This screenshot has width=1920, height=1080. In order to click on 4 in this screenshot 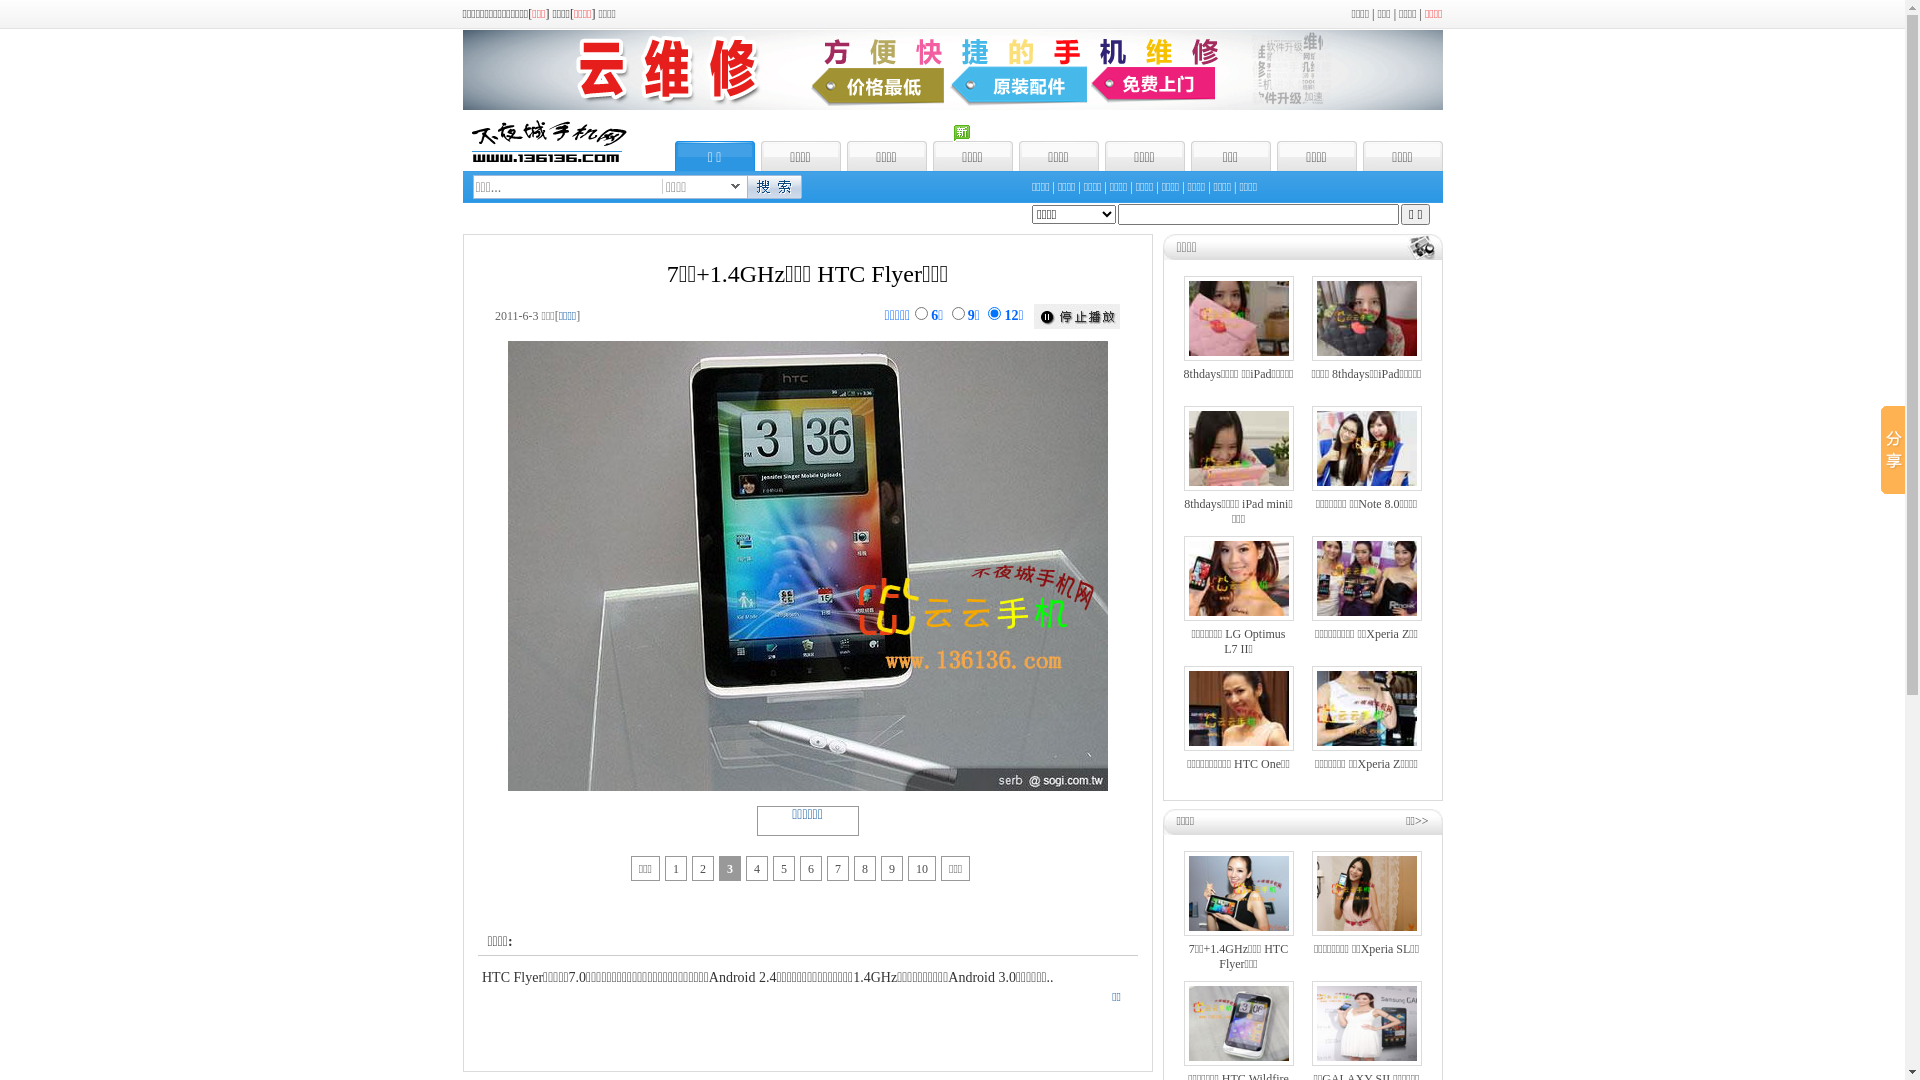, I will do `click(50, 756)`.